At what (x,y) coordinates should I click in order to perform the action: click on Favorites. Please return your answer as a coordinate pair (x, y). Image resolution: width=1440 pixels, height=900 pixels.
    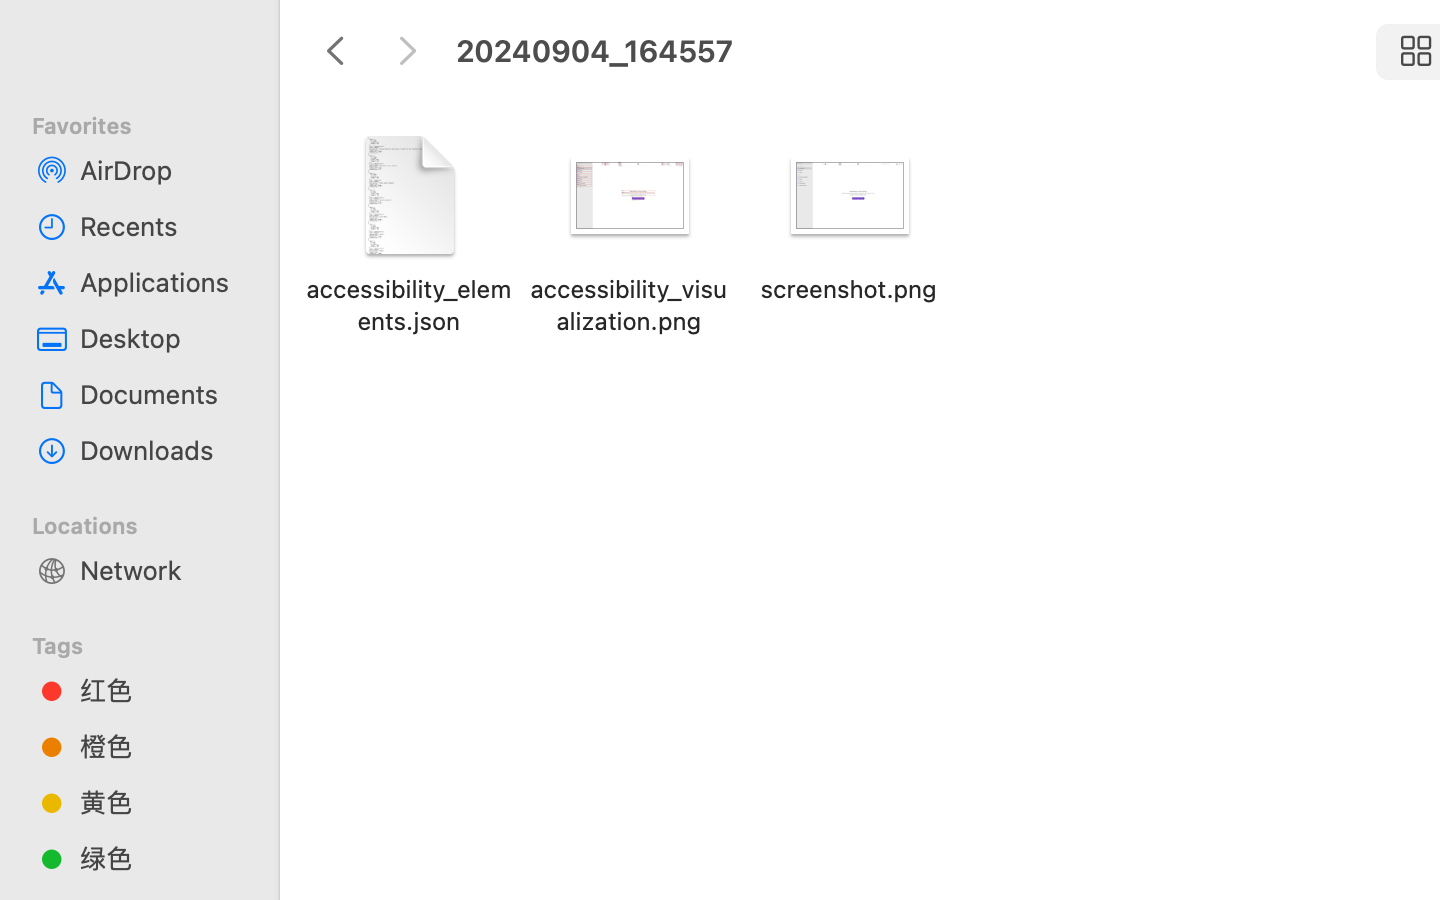
    Looking at the image, I should click on (151, 123).